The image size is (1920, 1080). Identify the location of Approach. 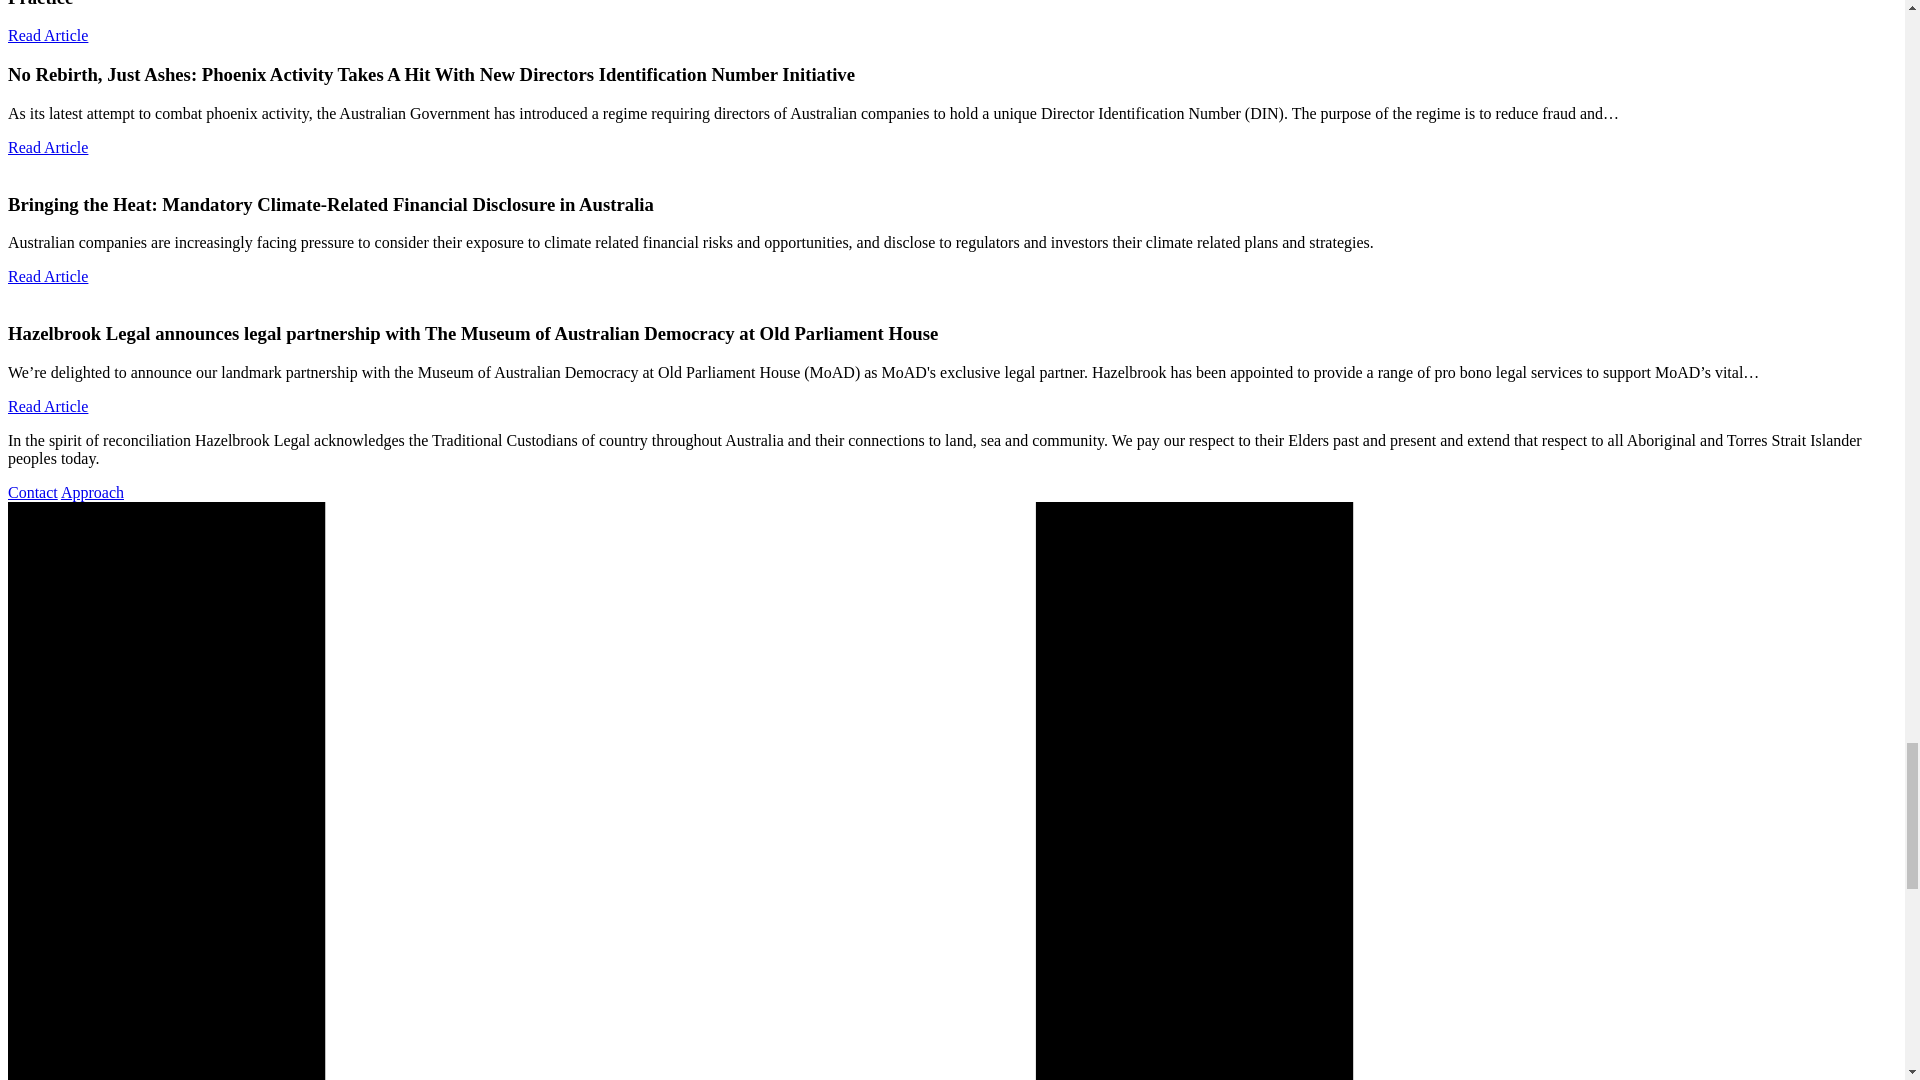
(92, 492).